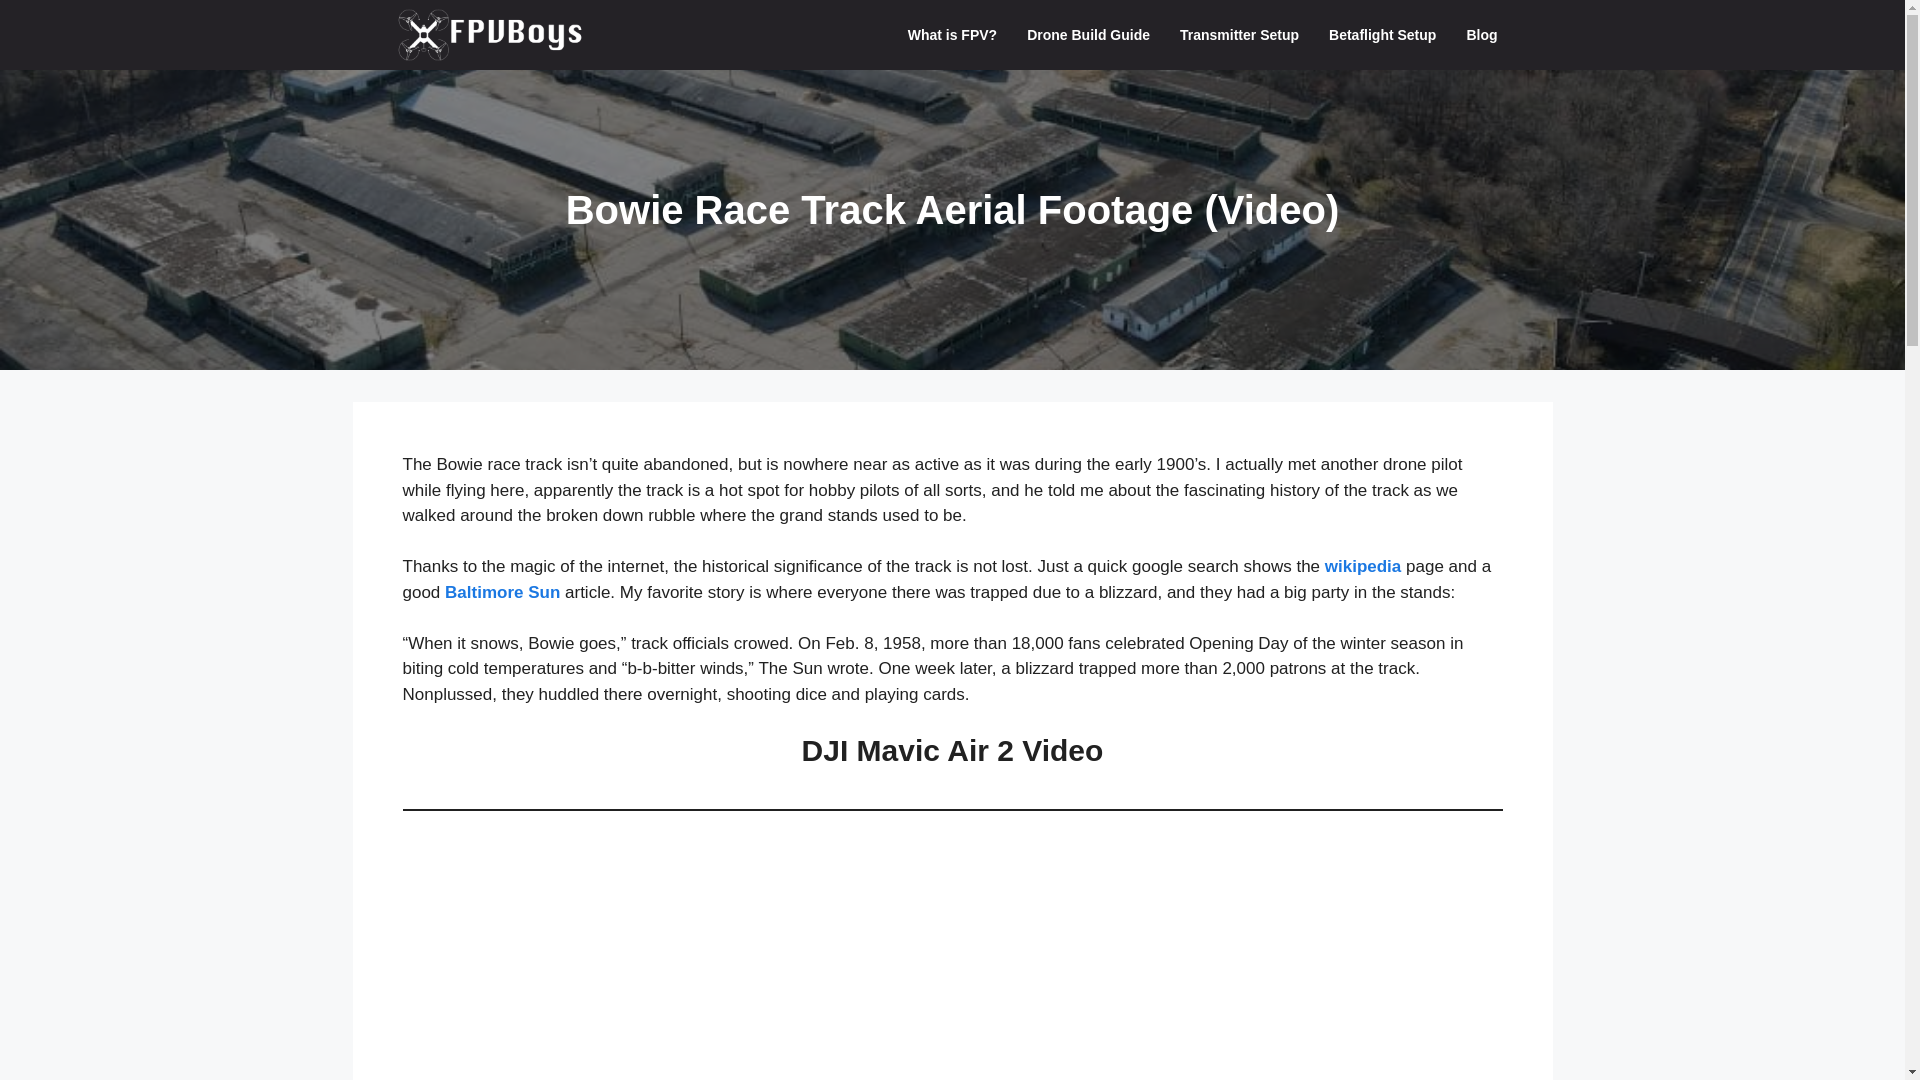 This screenshot has width=1920, height=1080. Describe the element at coordinates (952, 35) in the screenshot. I see `What is FPV?` at that location.